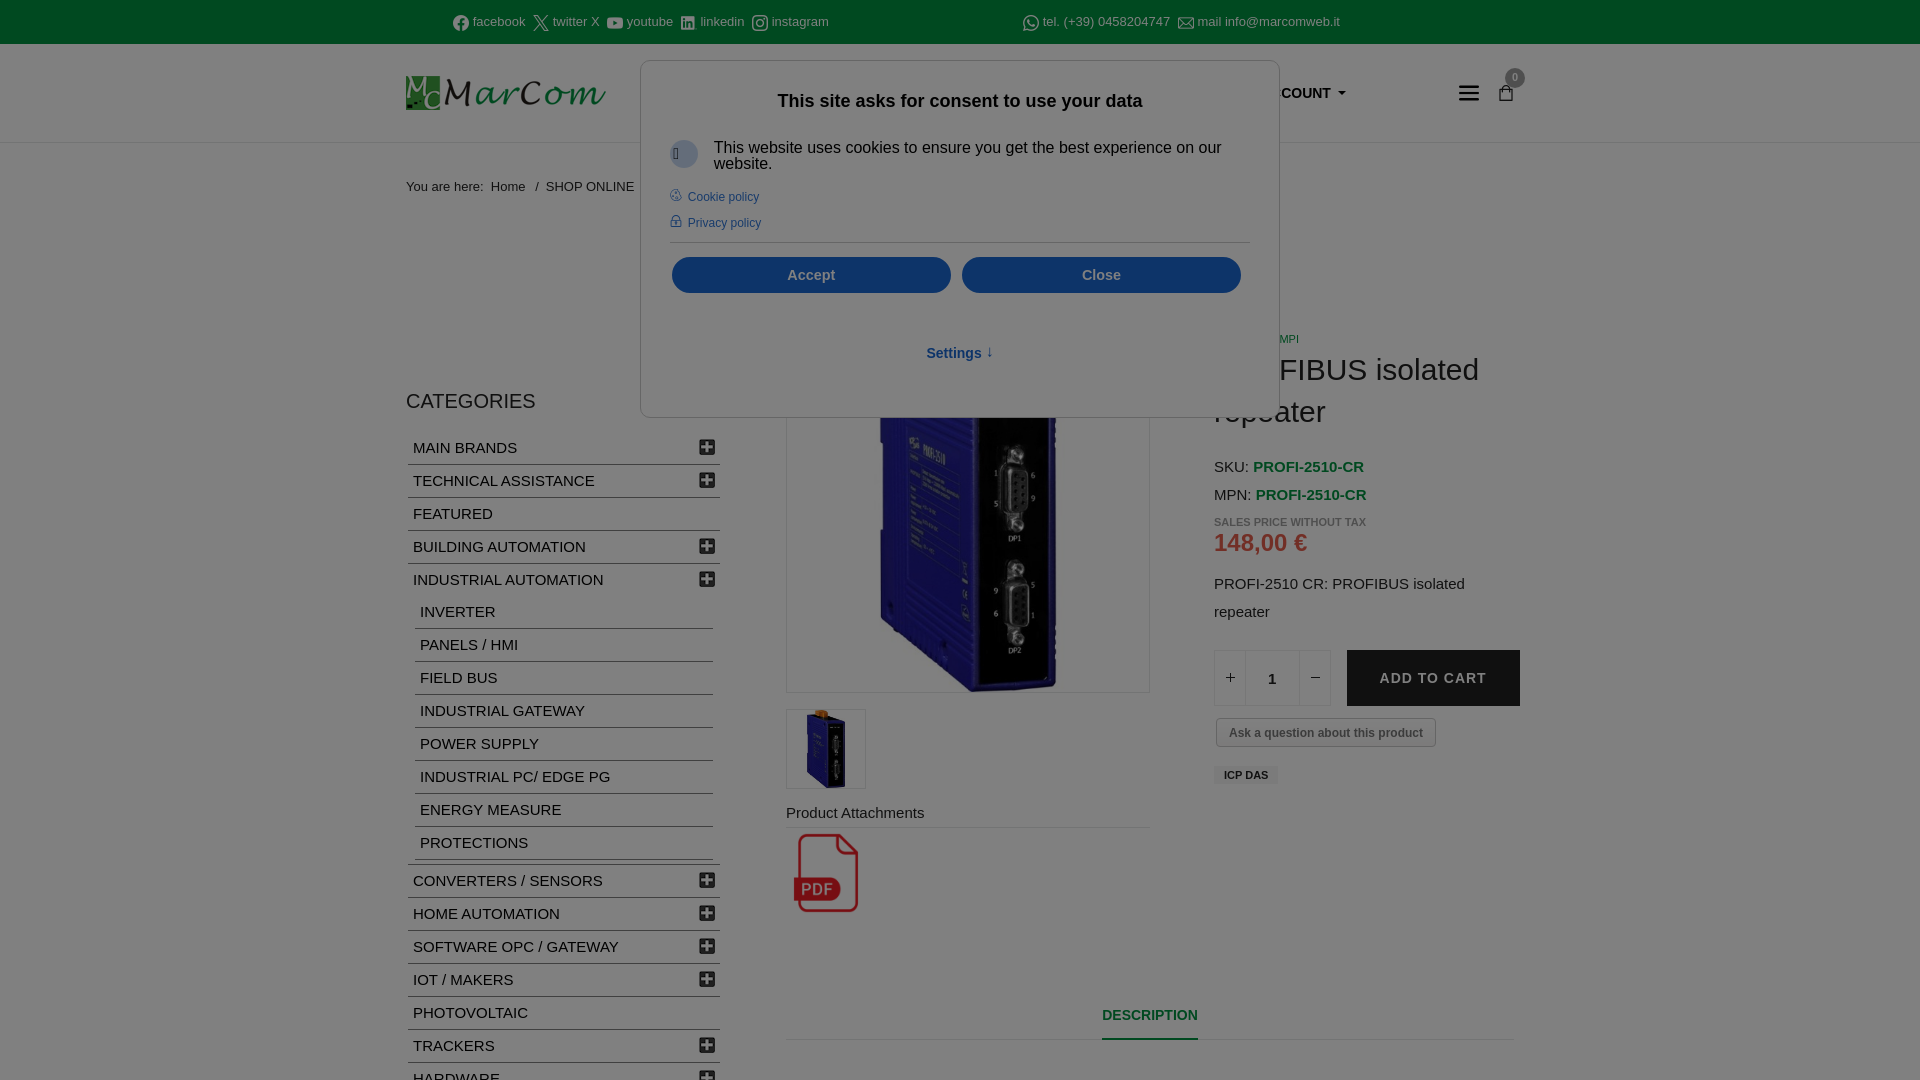 The width and height of the screenshot is (1920, 1080). What do you see at coordinates (716, 197) in the screenshot?
I see `Cookie policy` at bounding box center [716, 197].